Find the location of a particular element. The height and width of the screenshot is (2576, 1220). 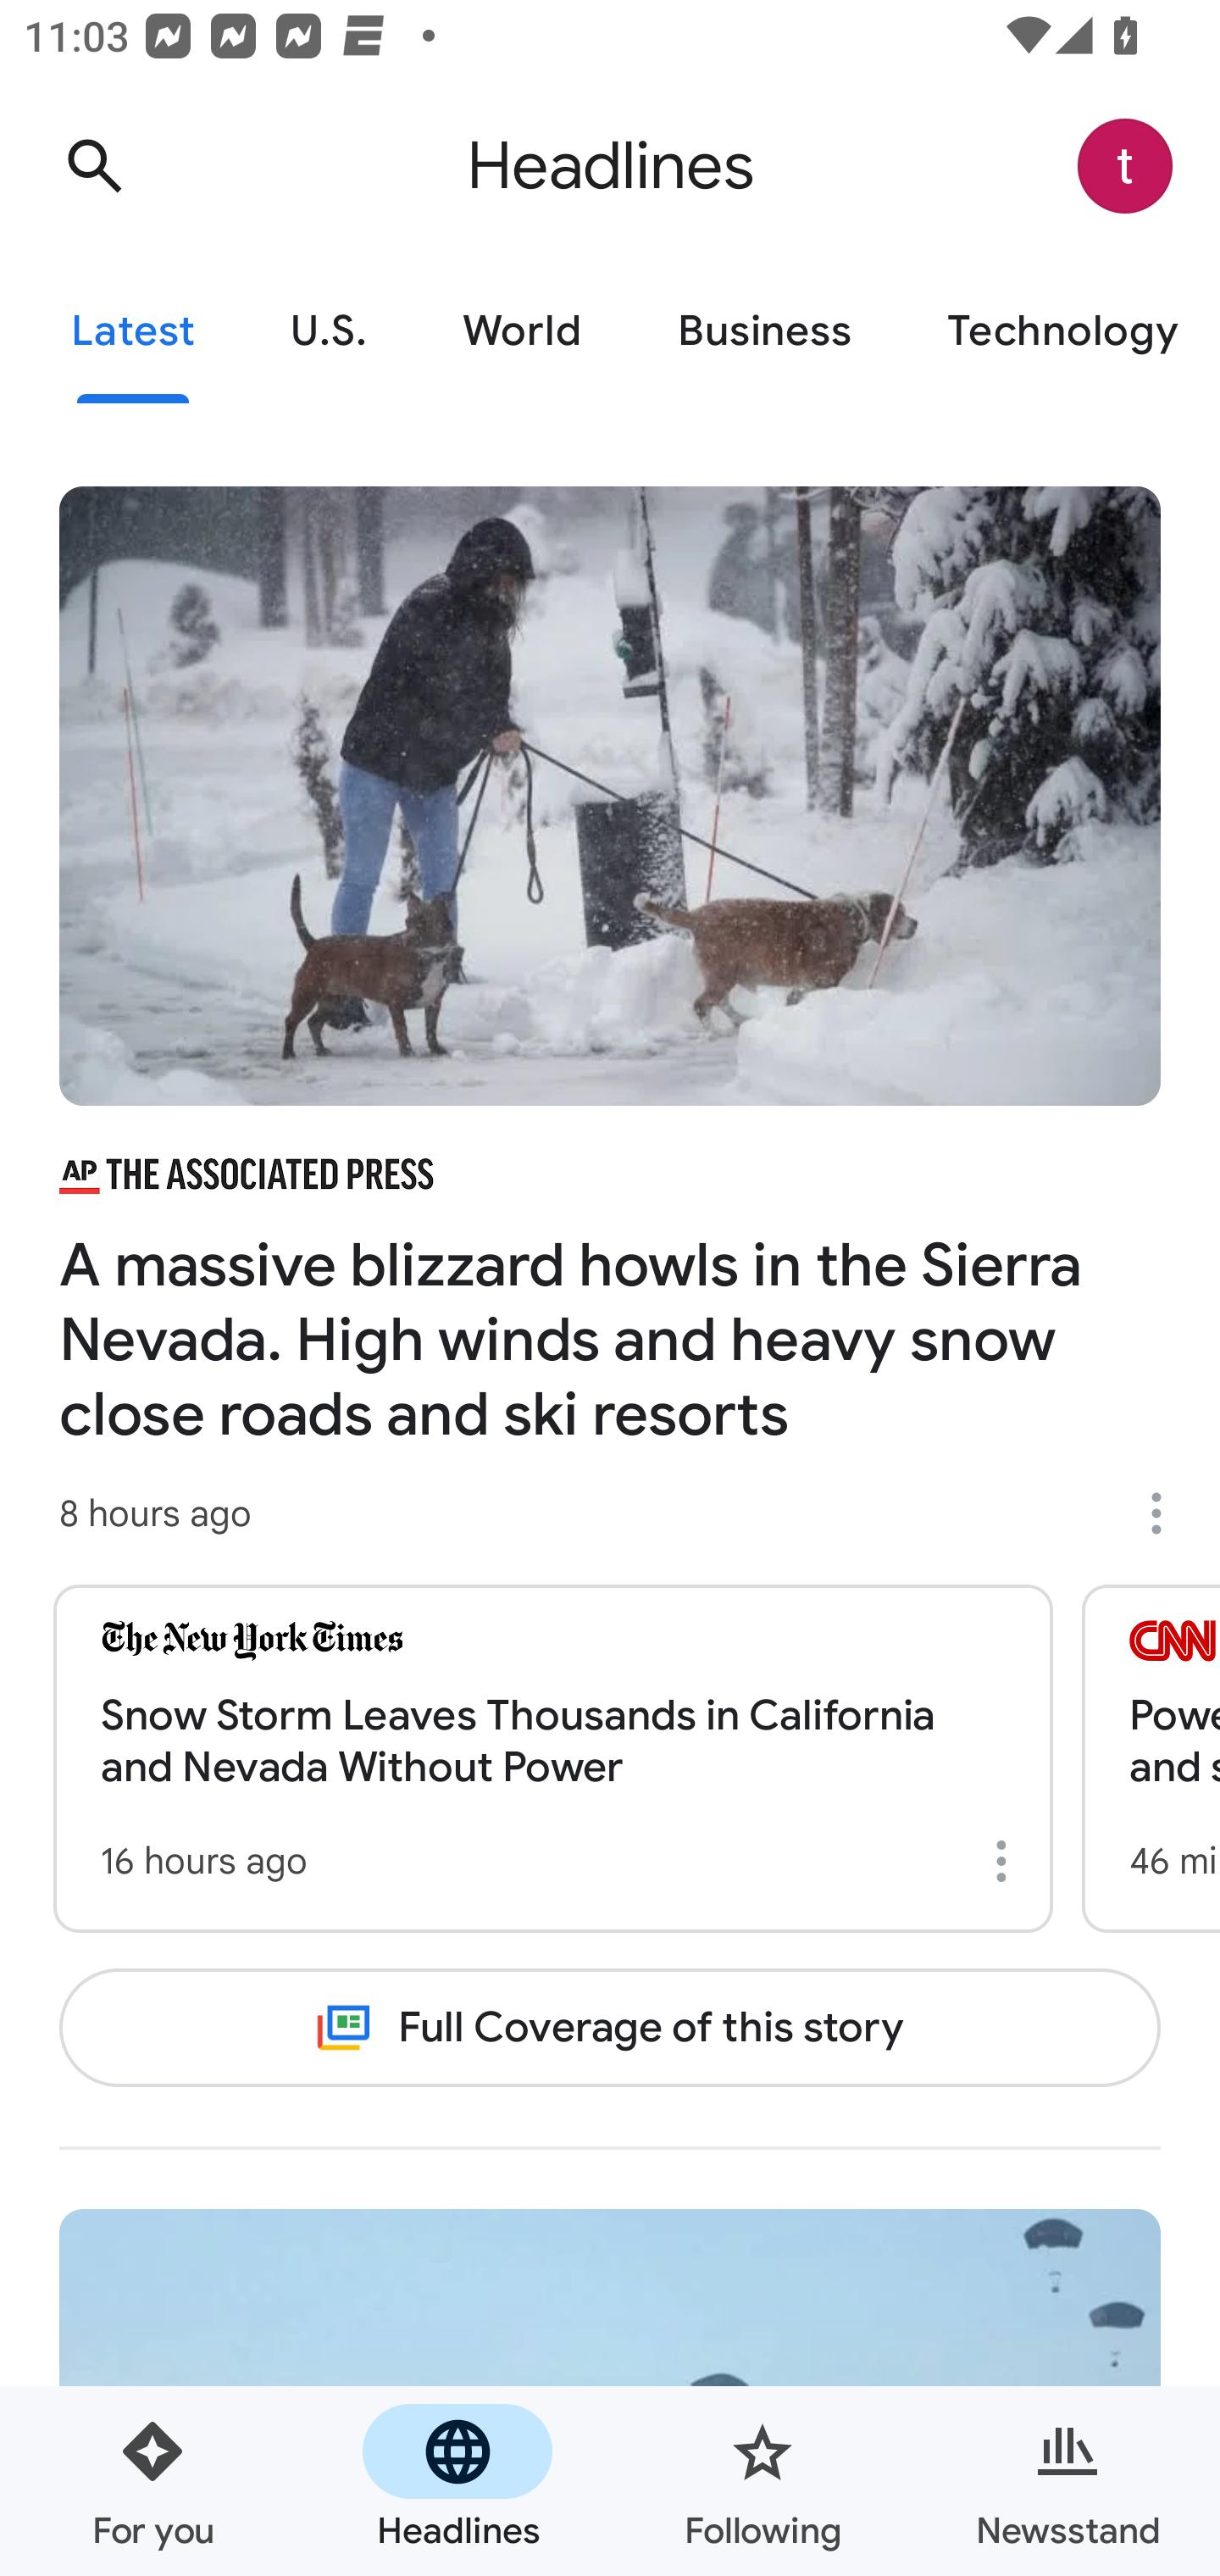

Headlines is located at coordinates (457, 2481).